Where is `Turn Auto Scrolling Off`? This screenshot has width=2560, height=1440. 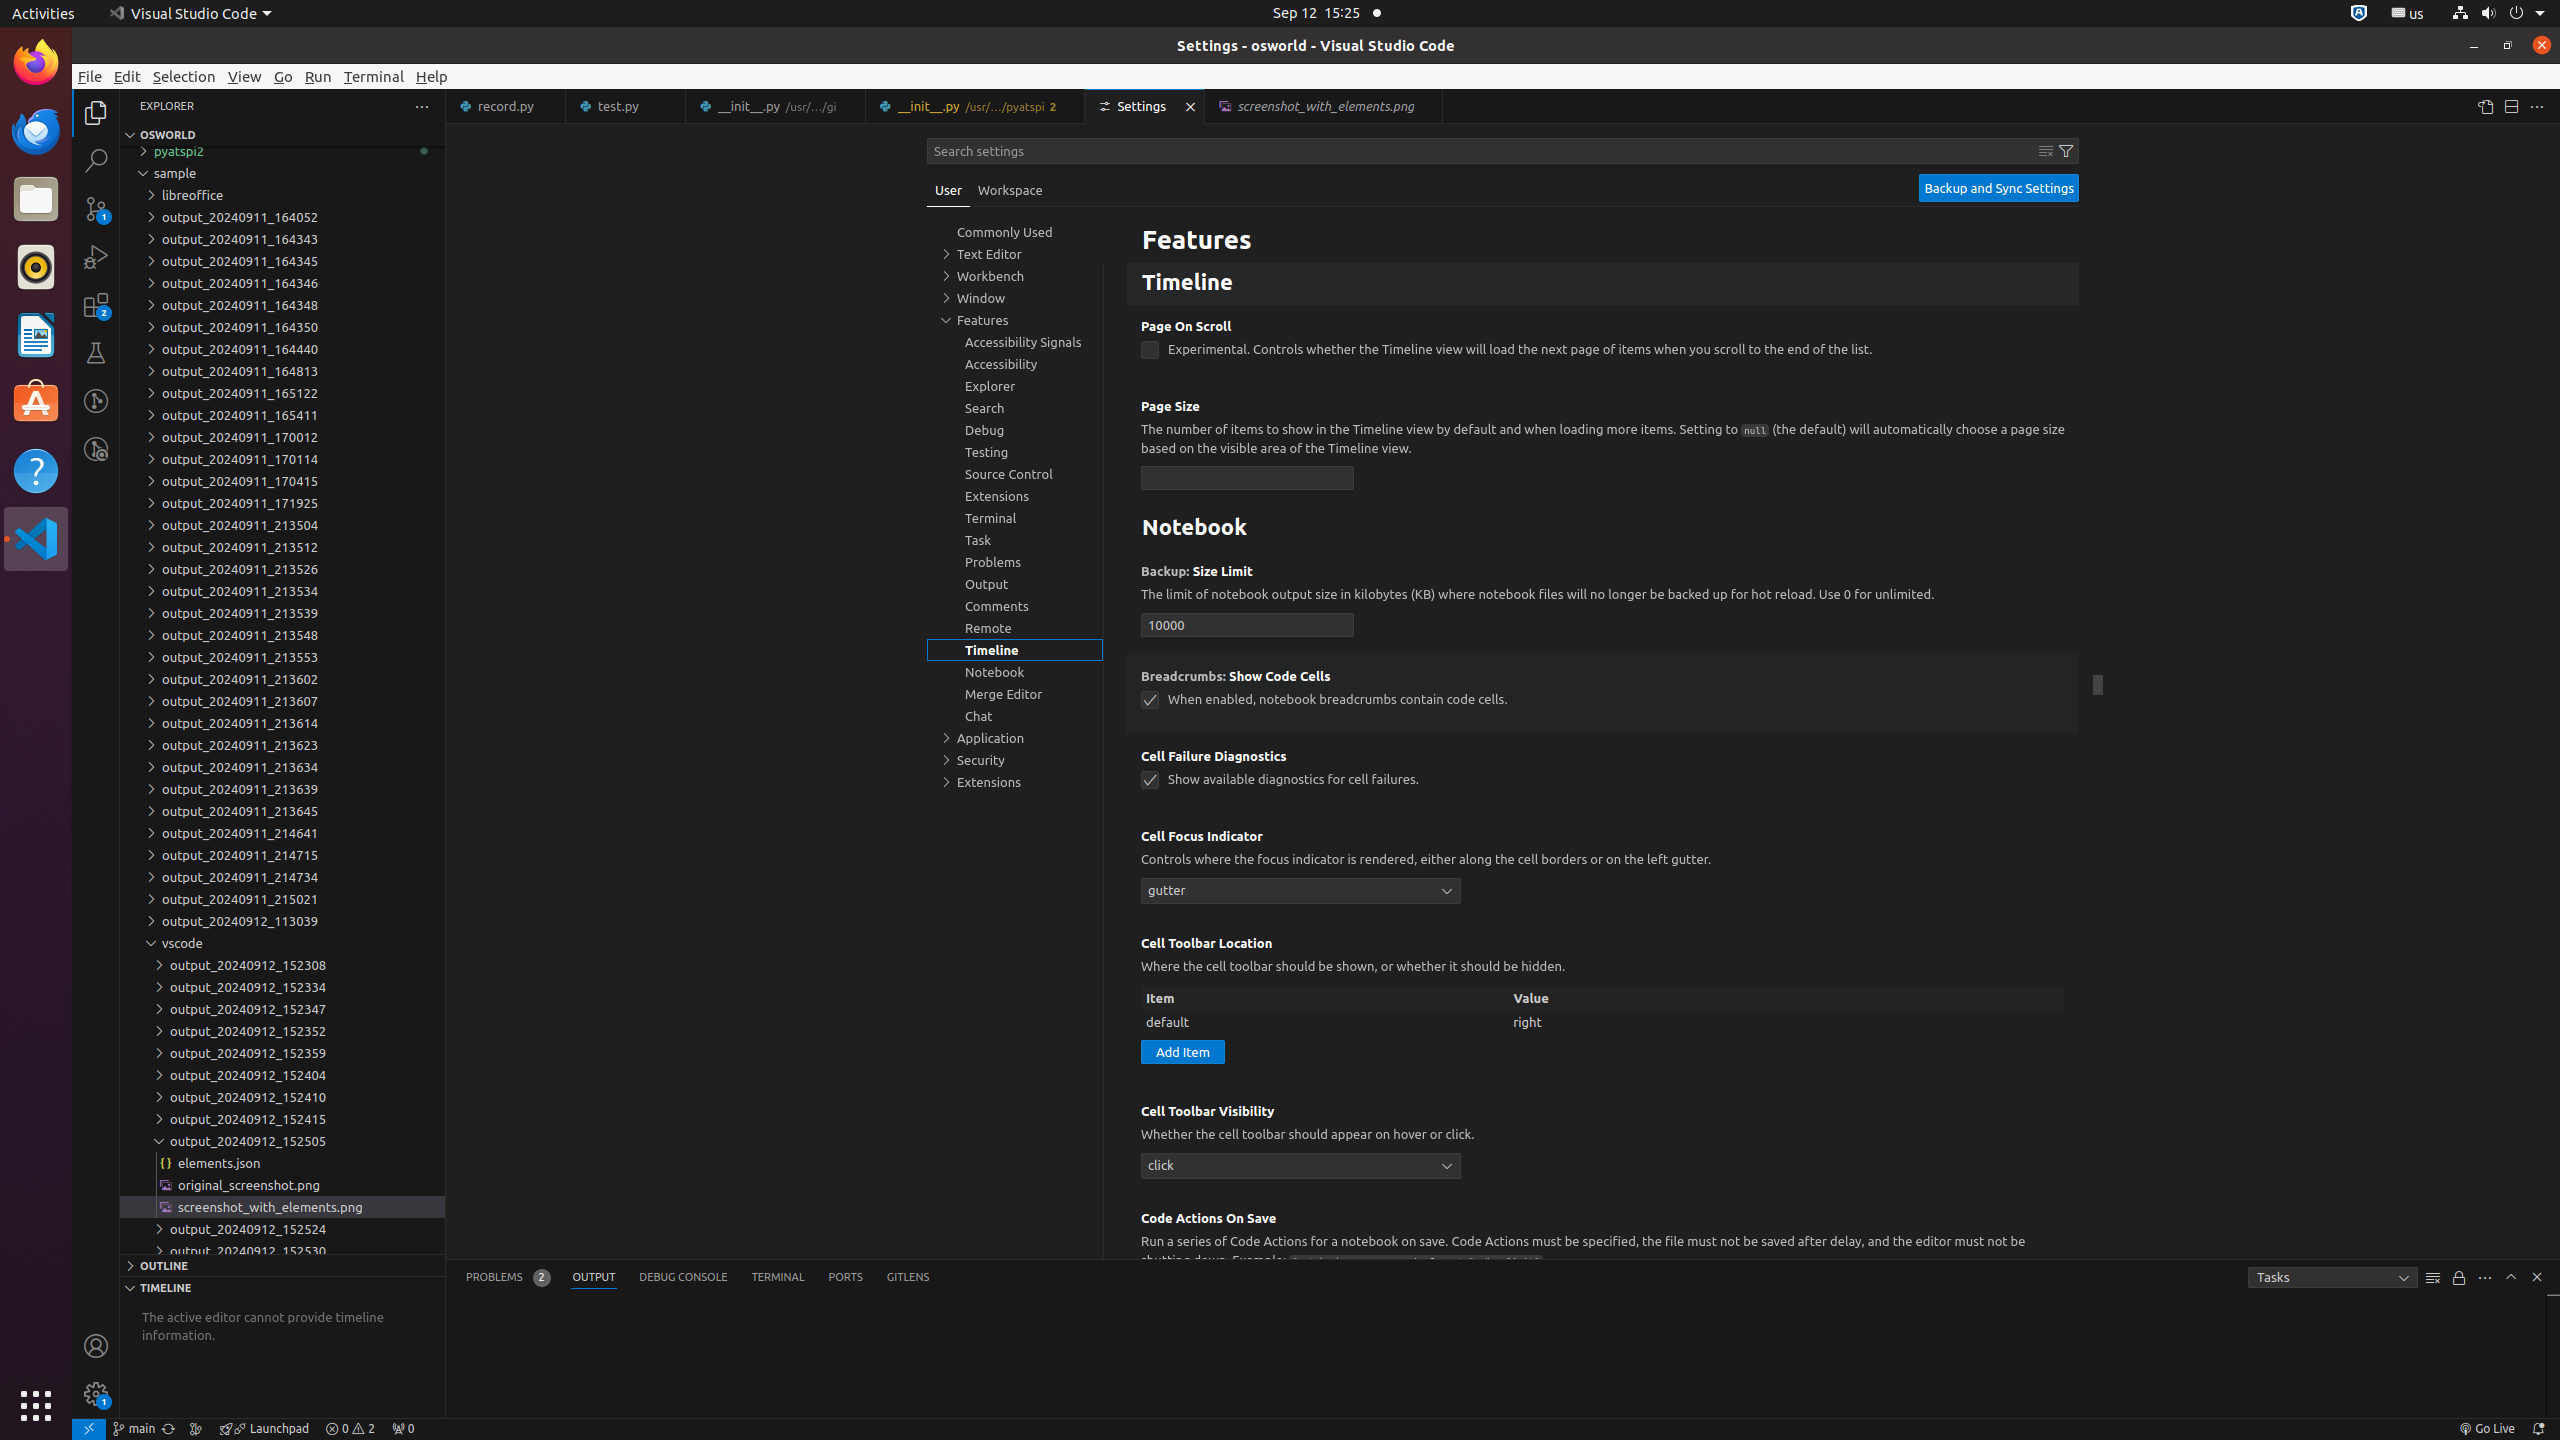 Turn Auto Scrolling Off is located at coordinates (2459, 1278).